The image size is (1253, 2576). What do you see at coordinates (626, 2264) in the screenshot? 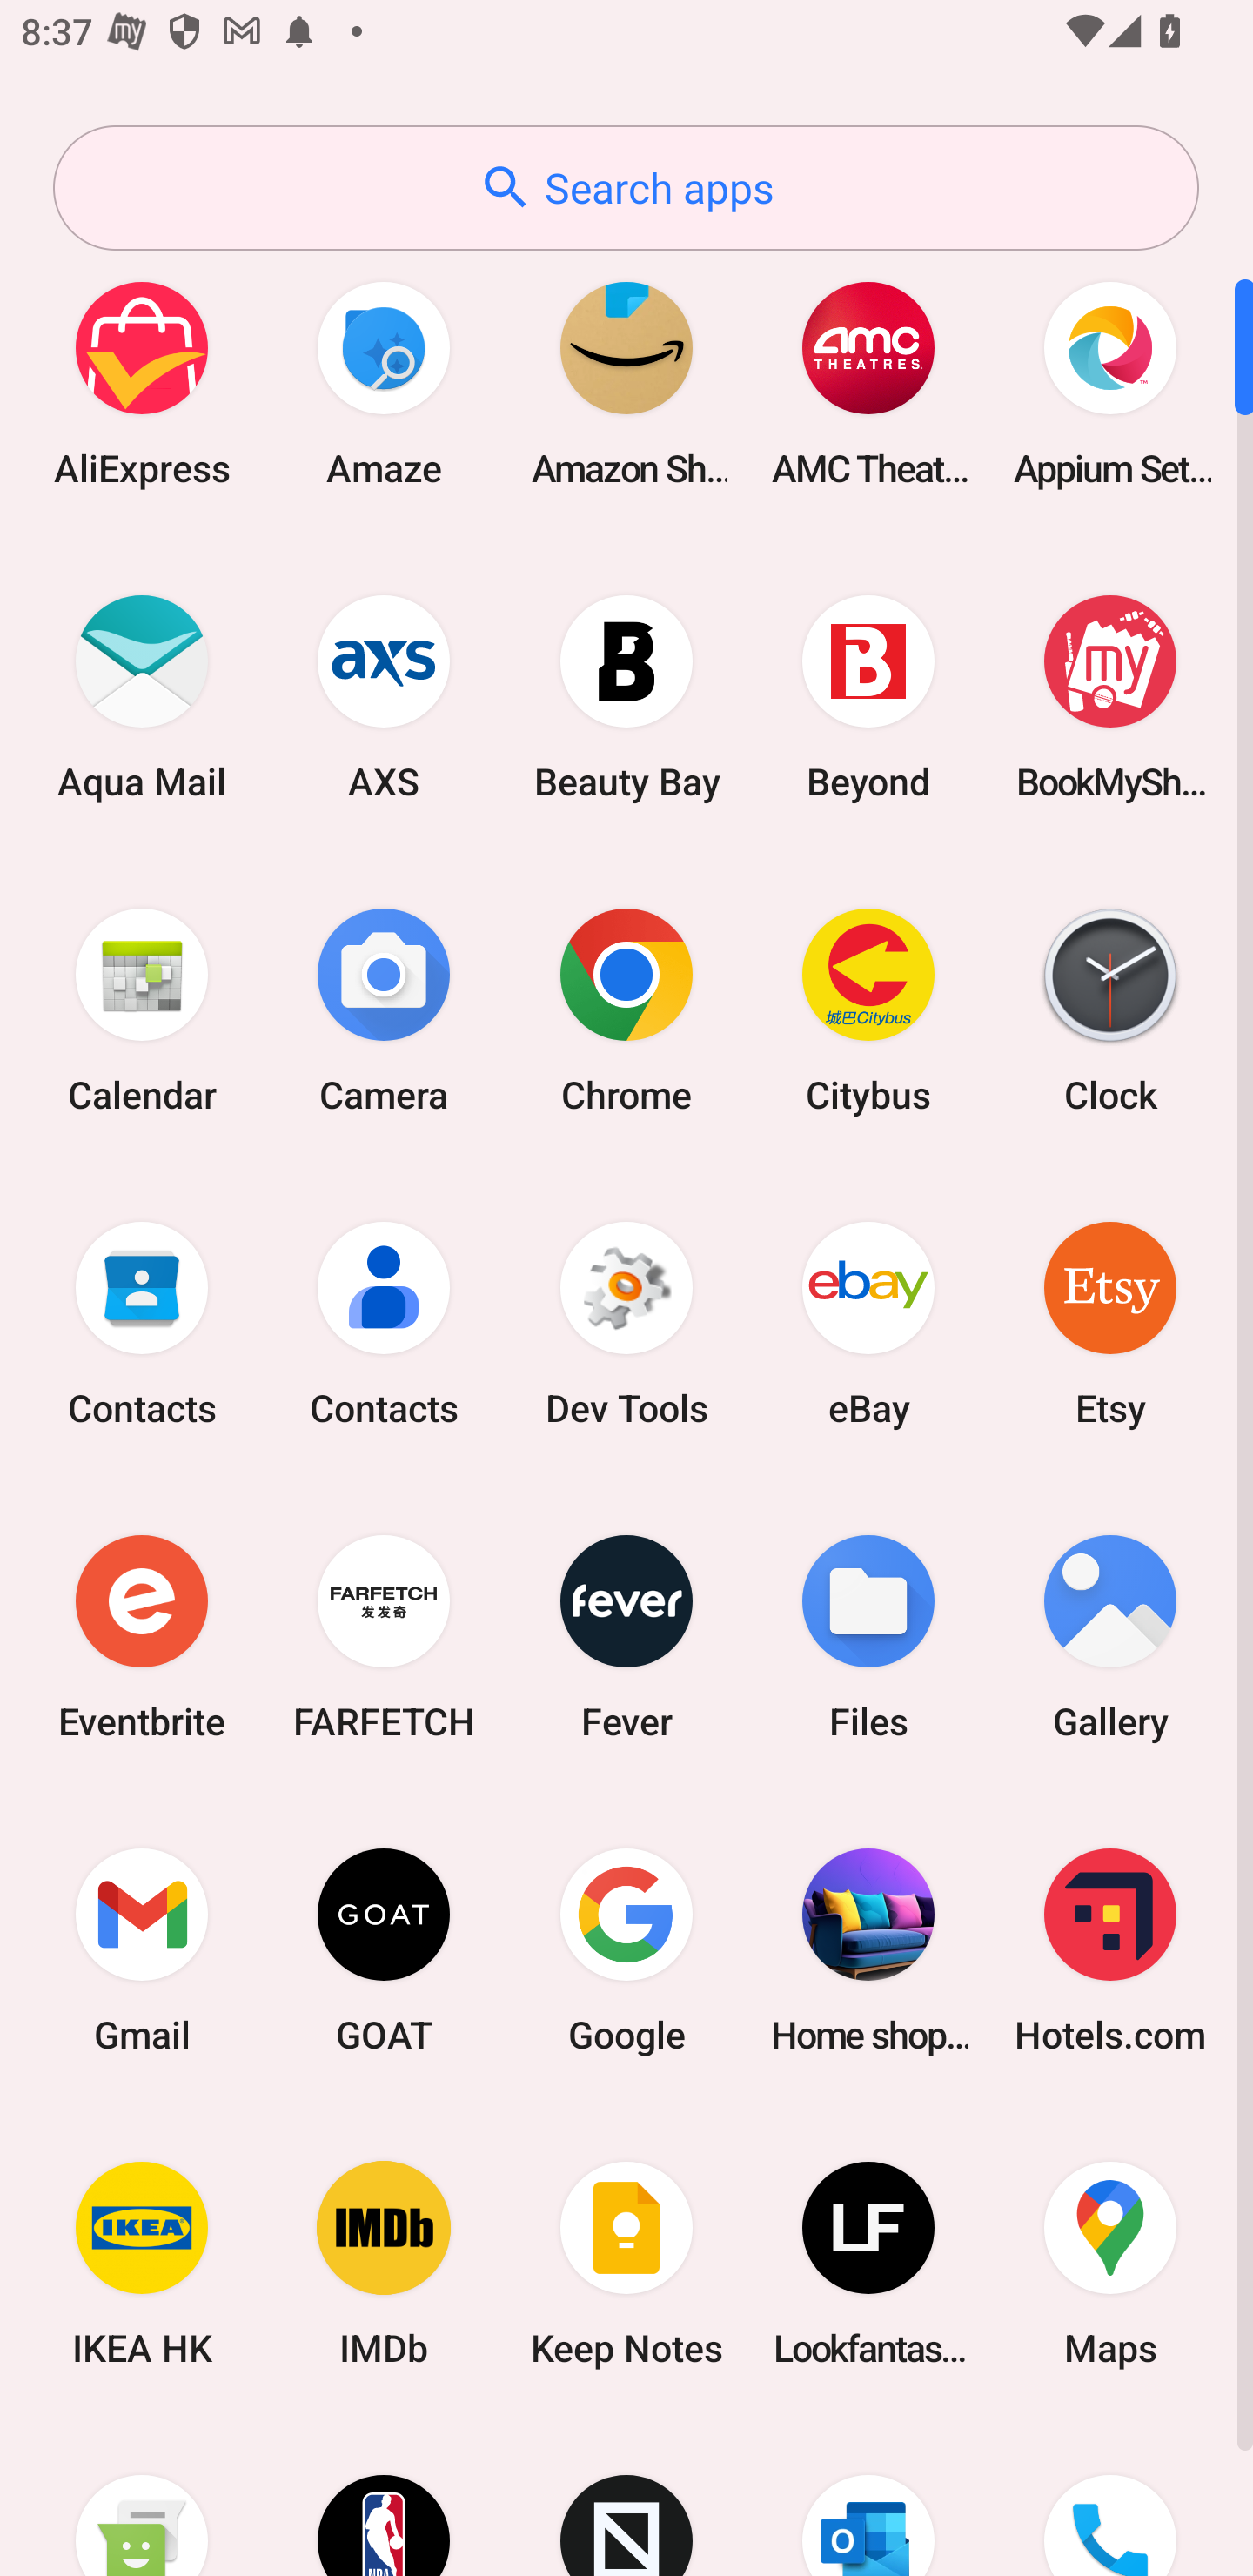
I see `Keep Notes` at bounding box center [626, 2264].